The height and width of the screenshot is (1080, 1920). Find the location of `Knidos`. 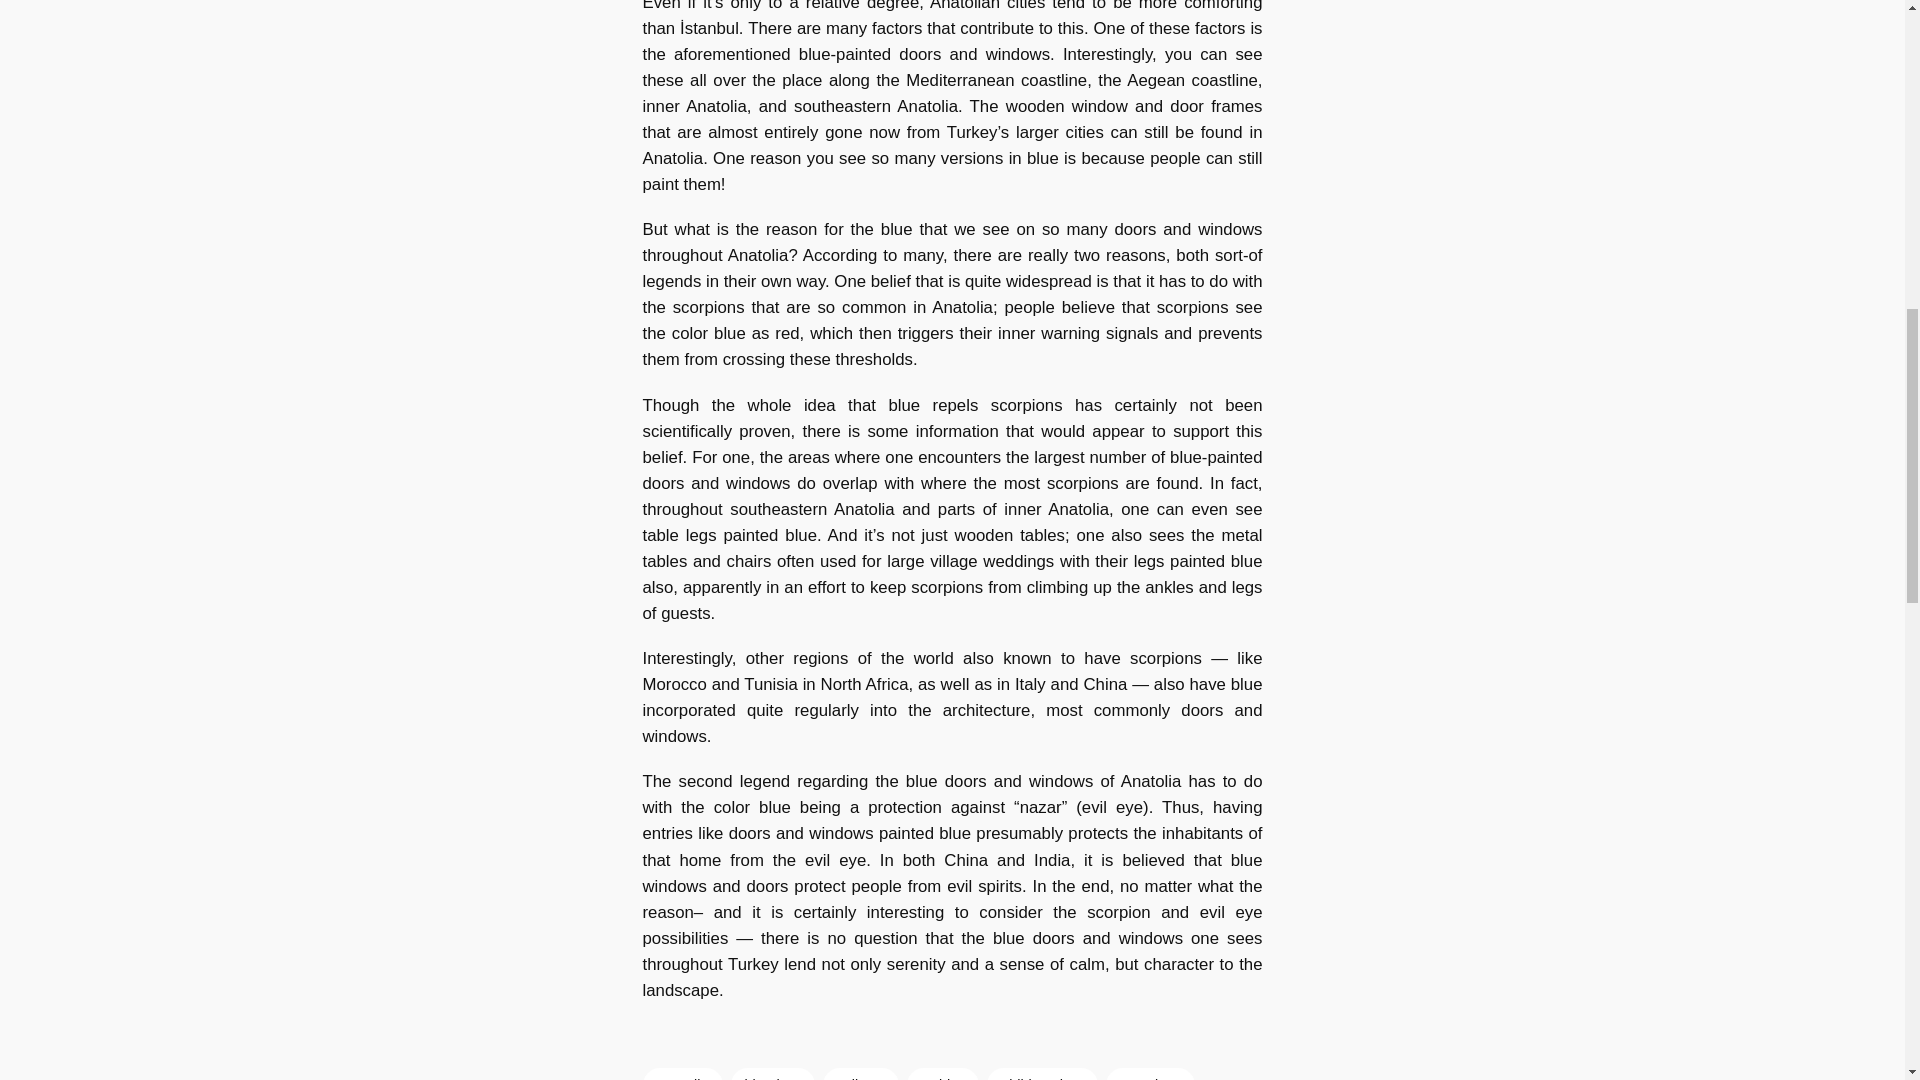

Knidos is located at coordinates (942, 1074).